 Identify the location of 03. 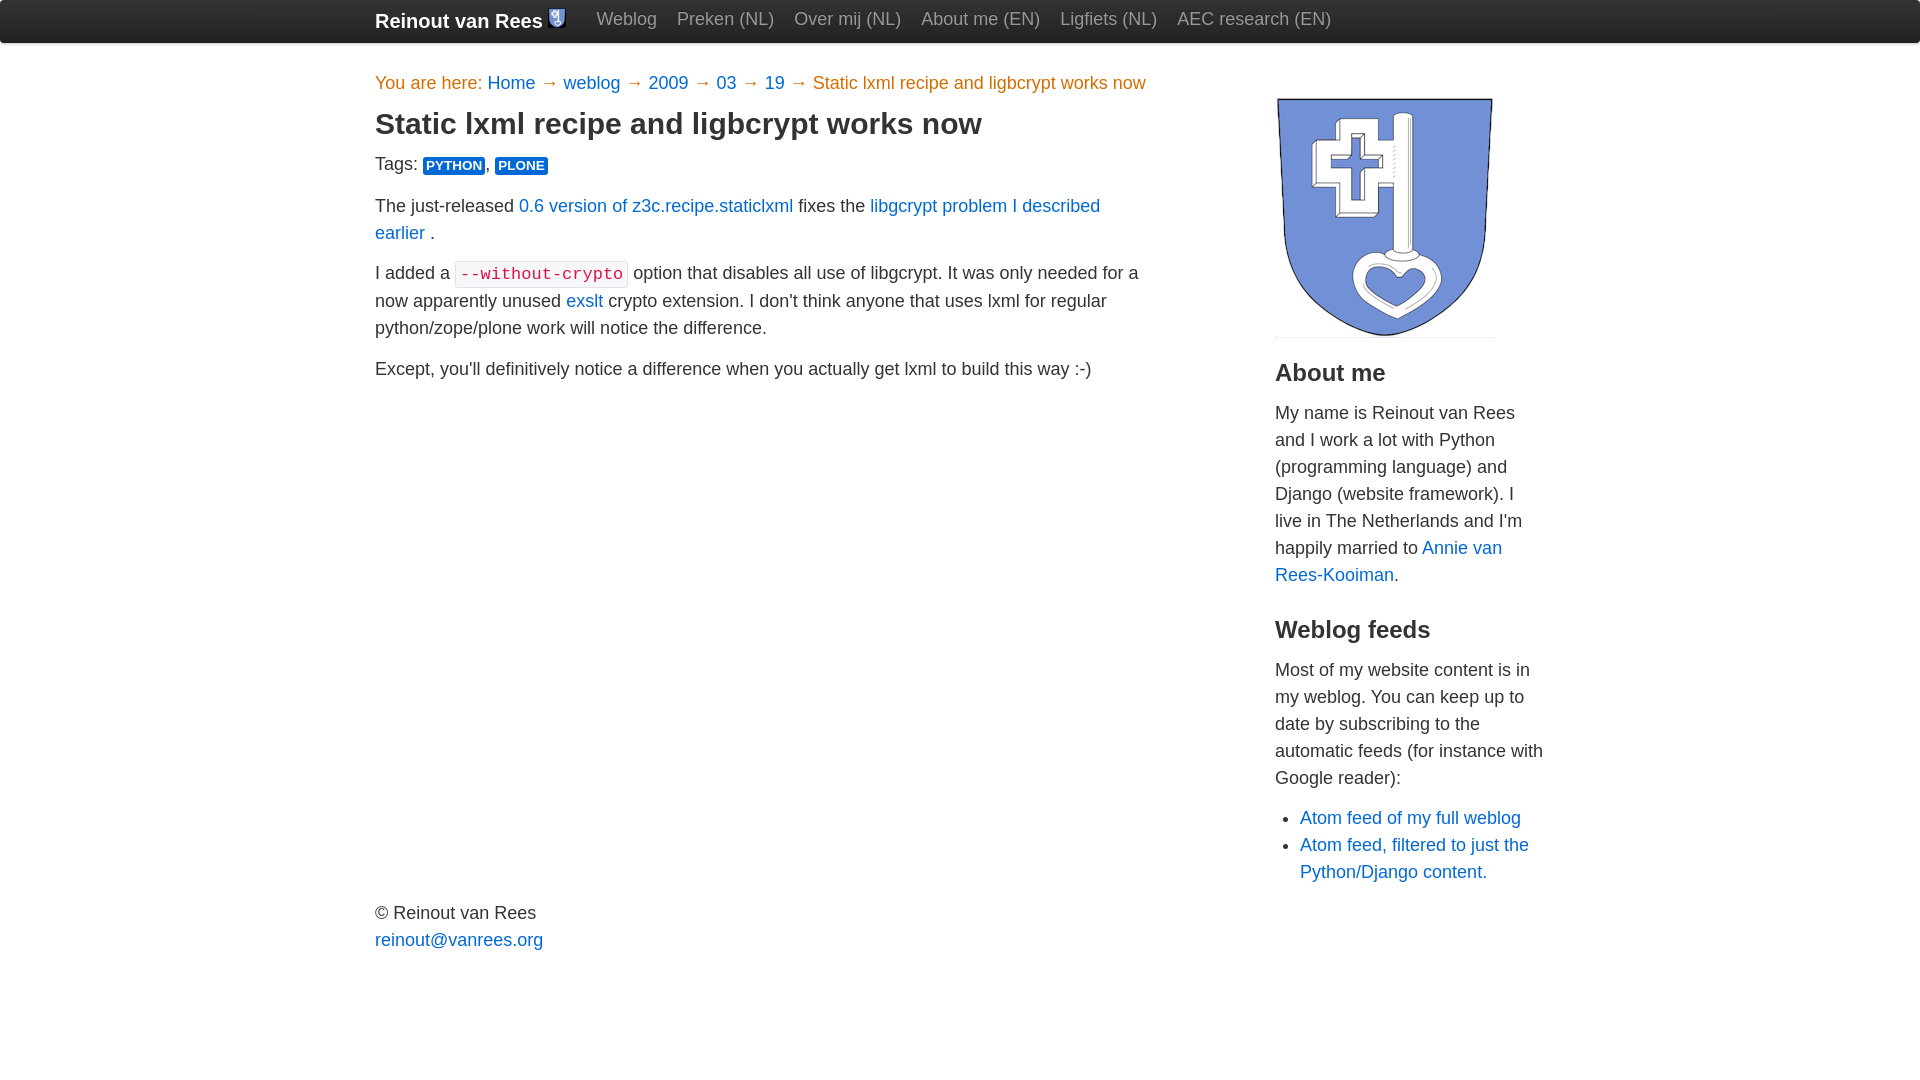
(728, 82).